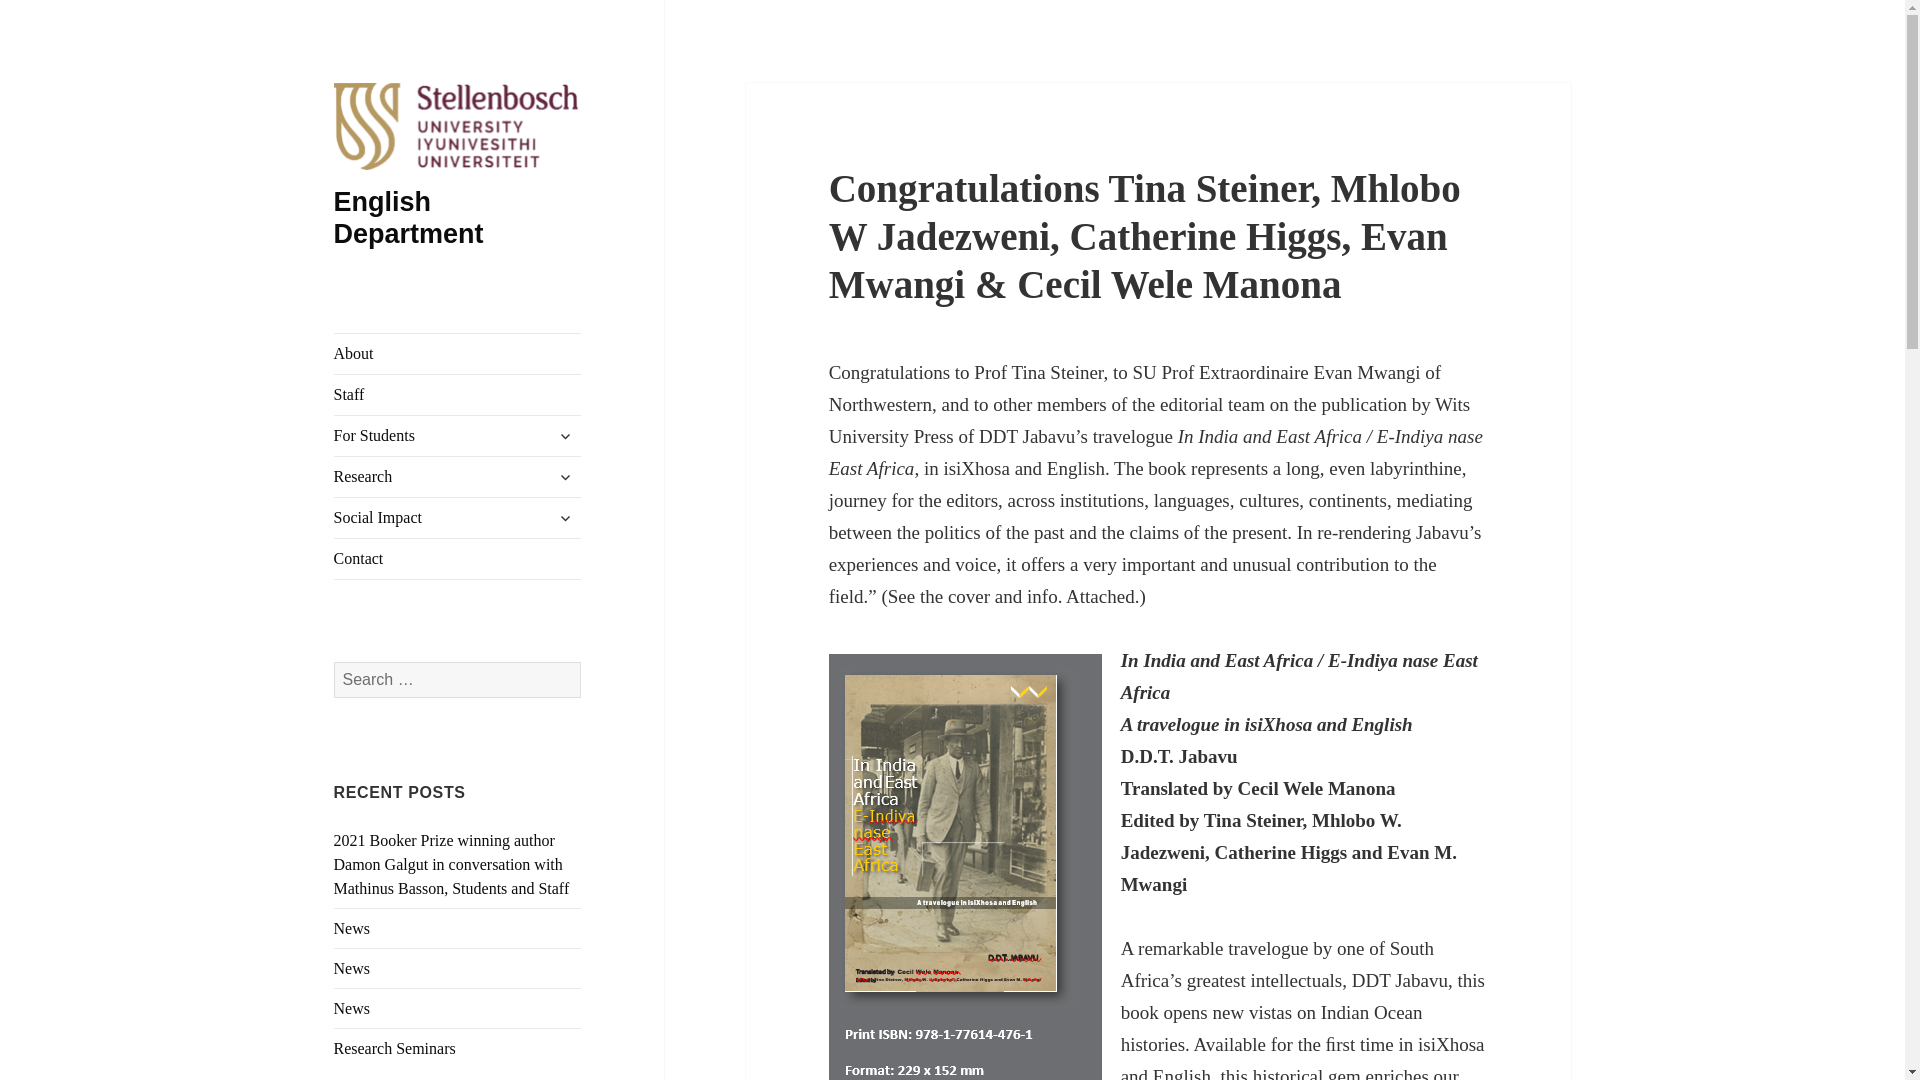 The height and width of the screenshot is (1080, 1920). What do you see at coordinates (408, 218) in the screenshot?
I see `English Department` at bounding box center [408, 218].